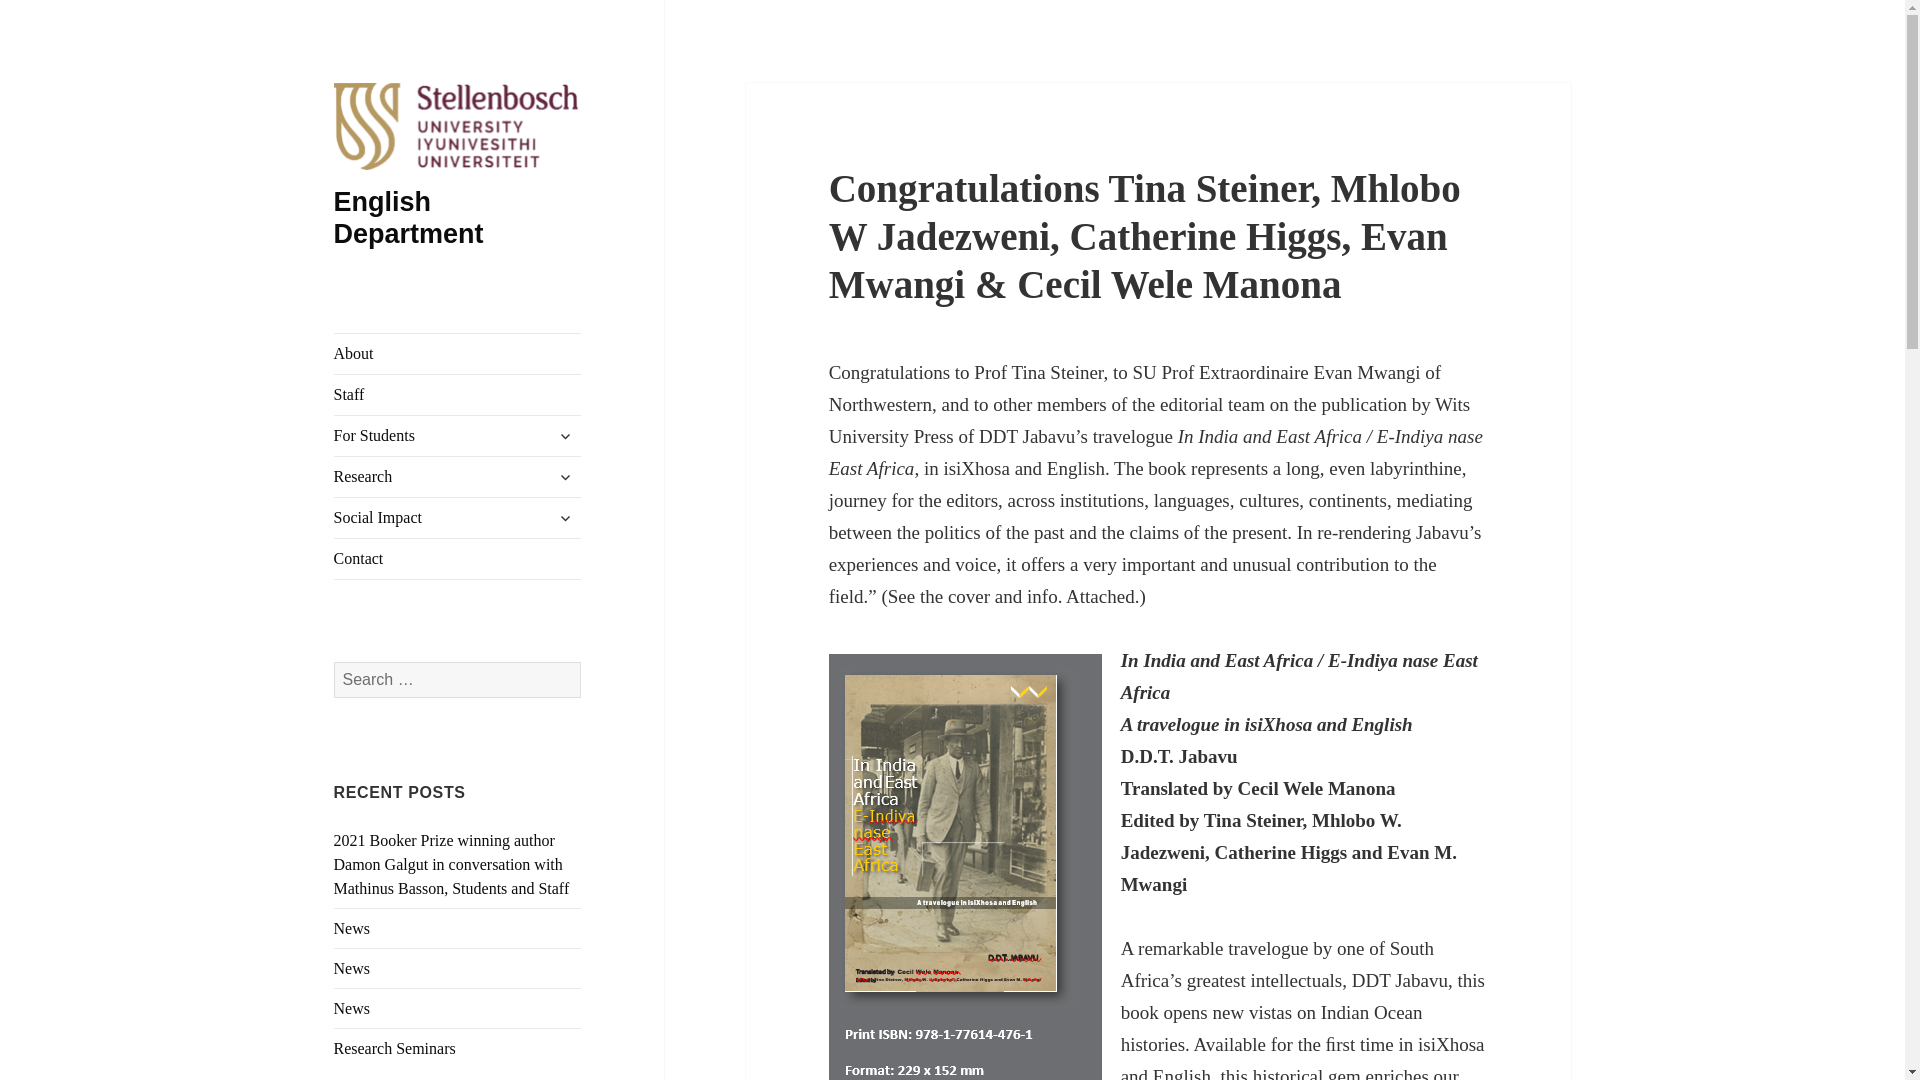 The height and width of the screenshot is (1080, 1920). What do you see at coordinates (408, 218) in the screenshot?
I see `English Department` at bounding box center [408, 218].